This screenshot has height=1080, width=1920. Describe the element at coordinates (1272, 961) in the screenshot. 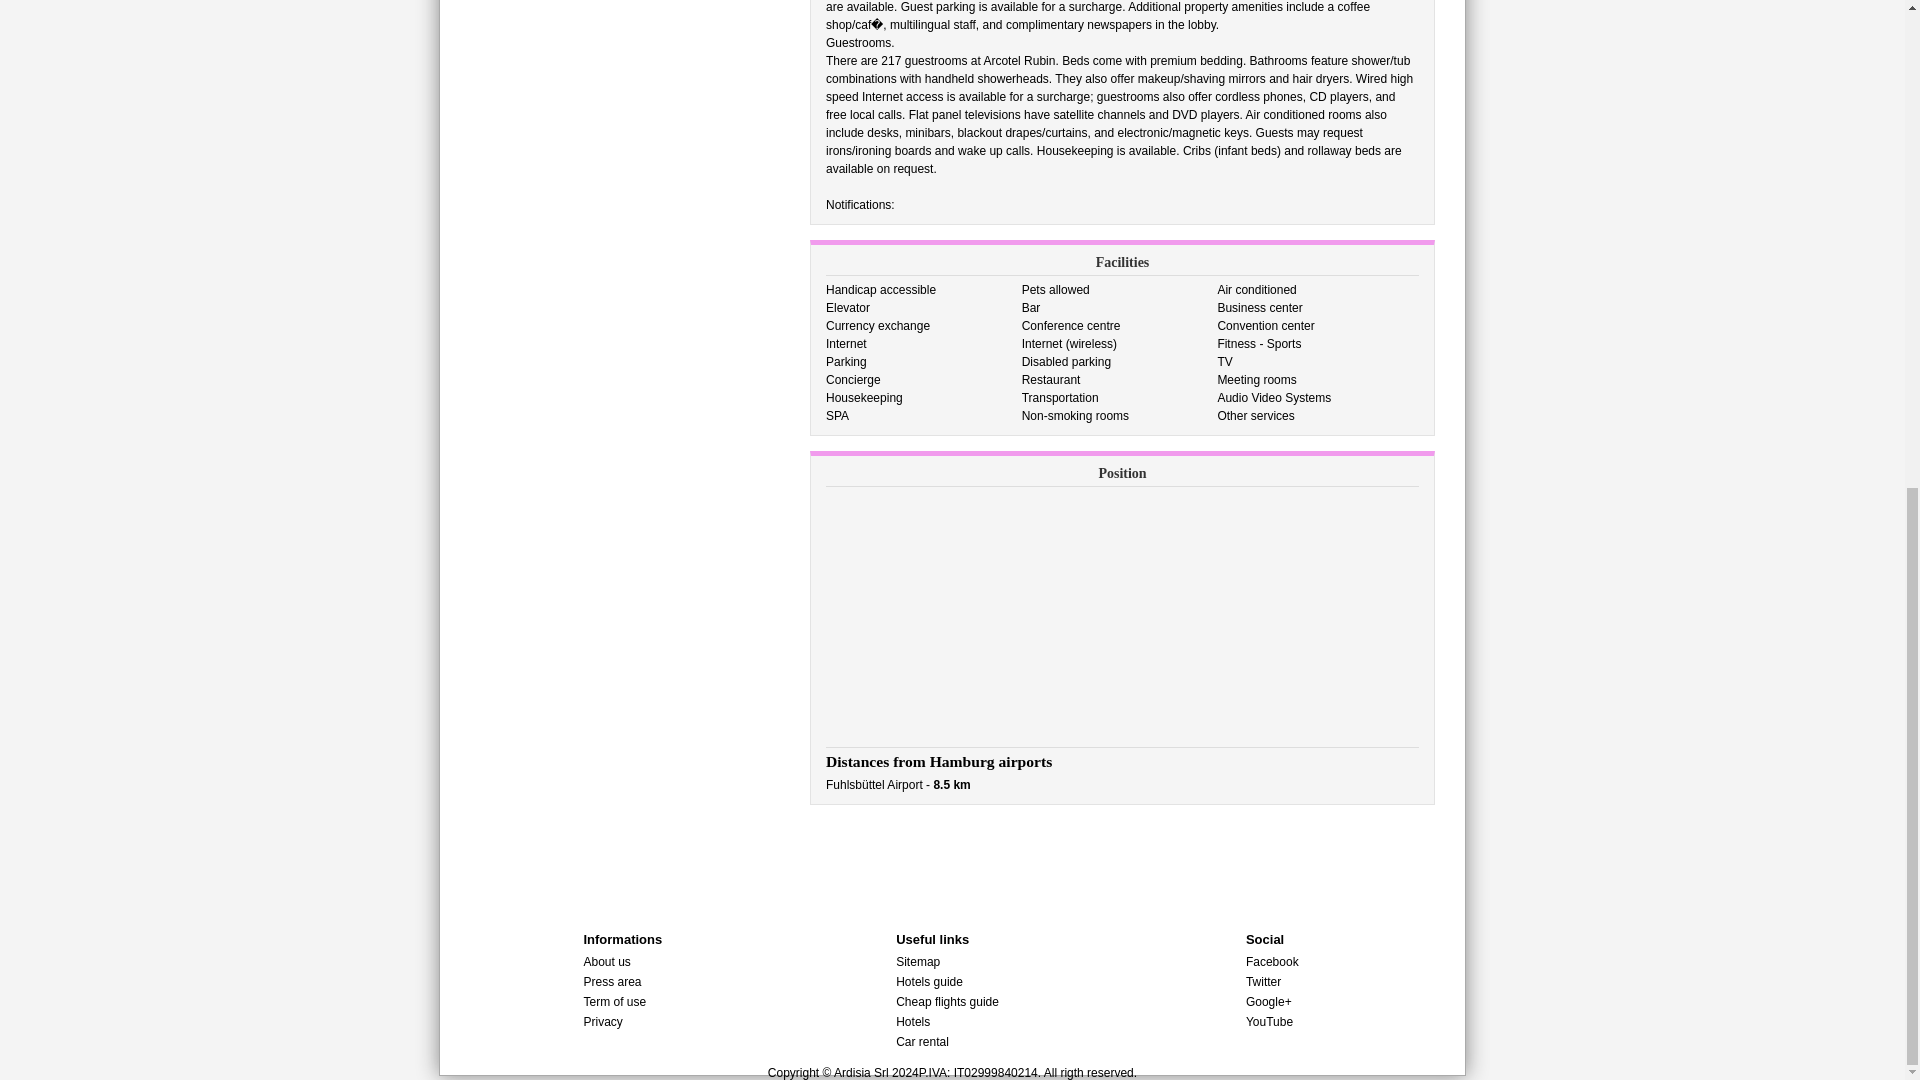

I see `Facebook` at that location.